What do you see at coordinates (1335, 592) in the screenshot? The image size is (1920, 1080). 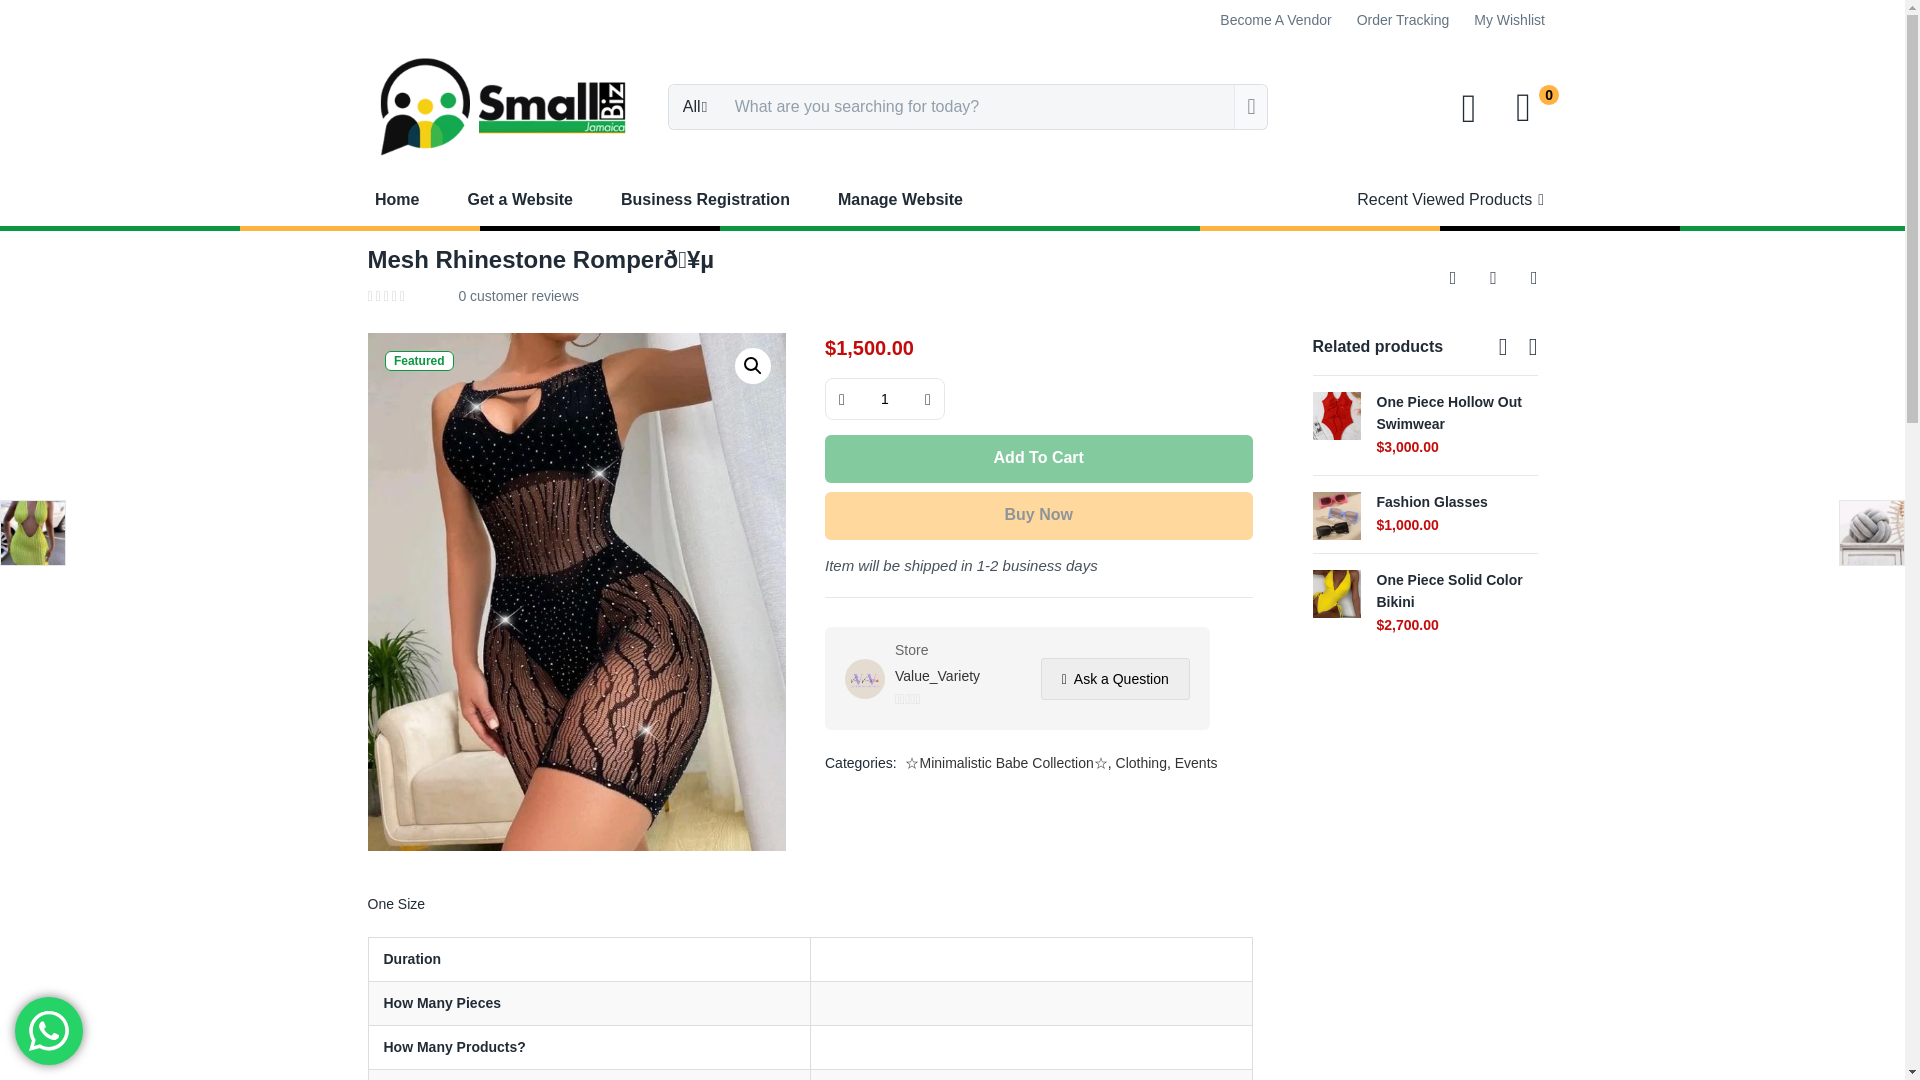 I see `One Piece Solid Color Bikini` at bounding box center [1335, 592].